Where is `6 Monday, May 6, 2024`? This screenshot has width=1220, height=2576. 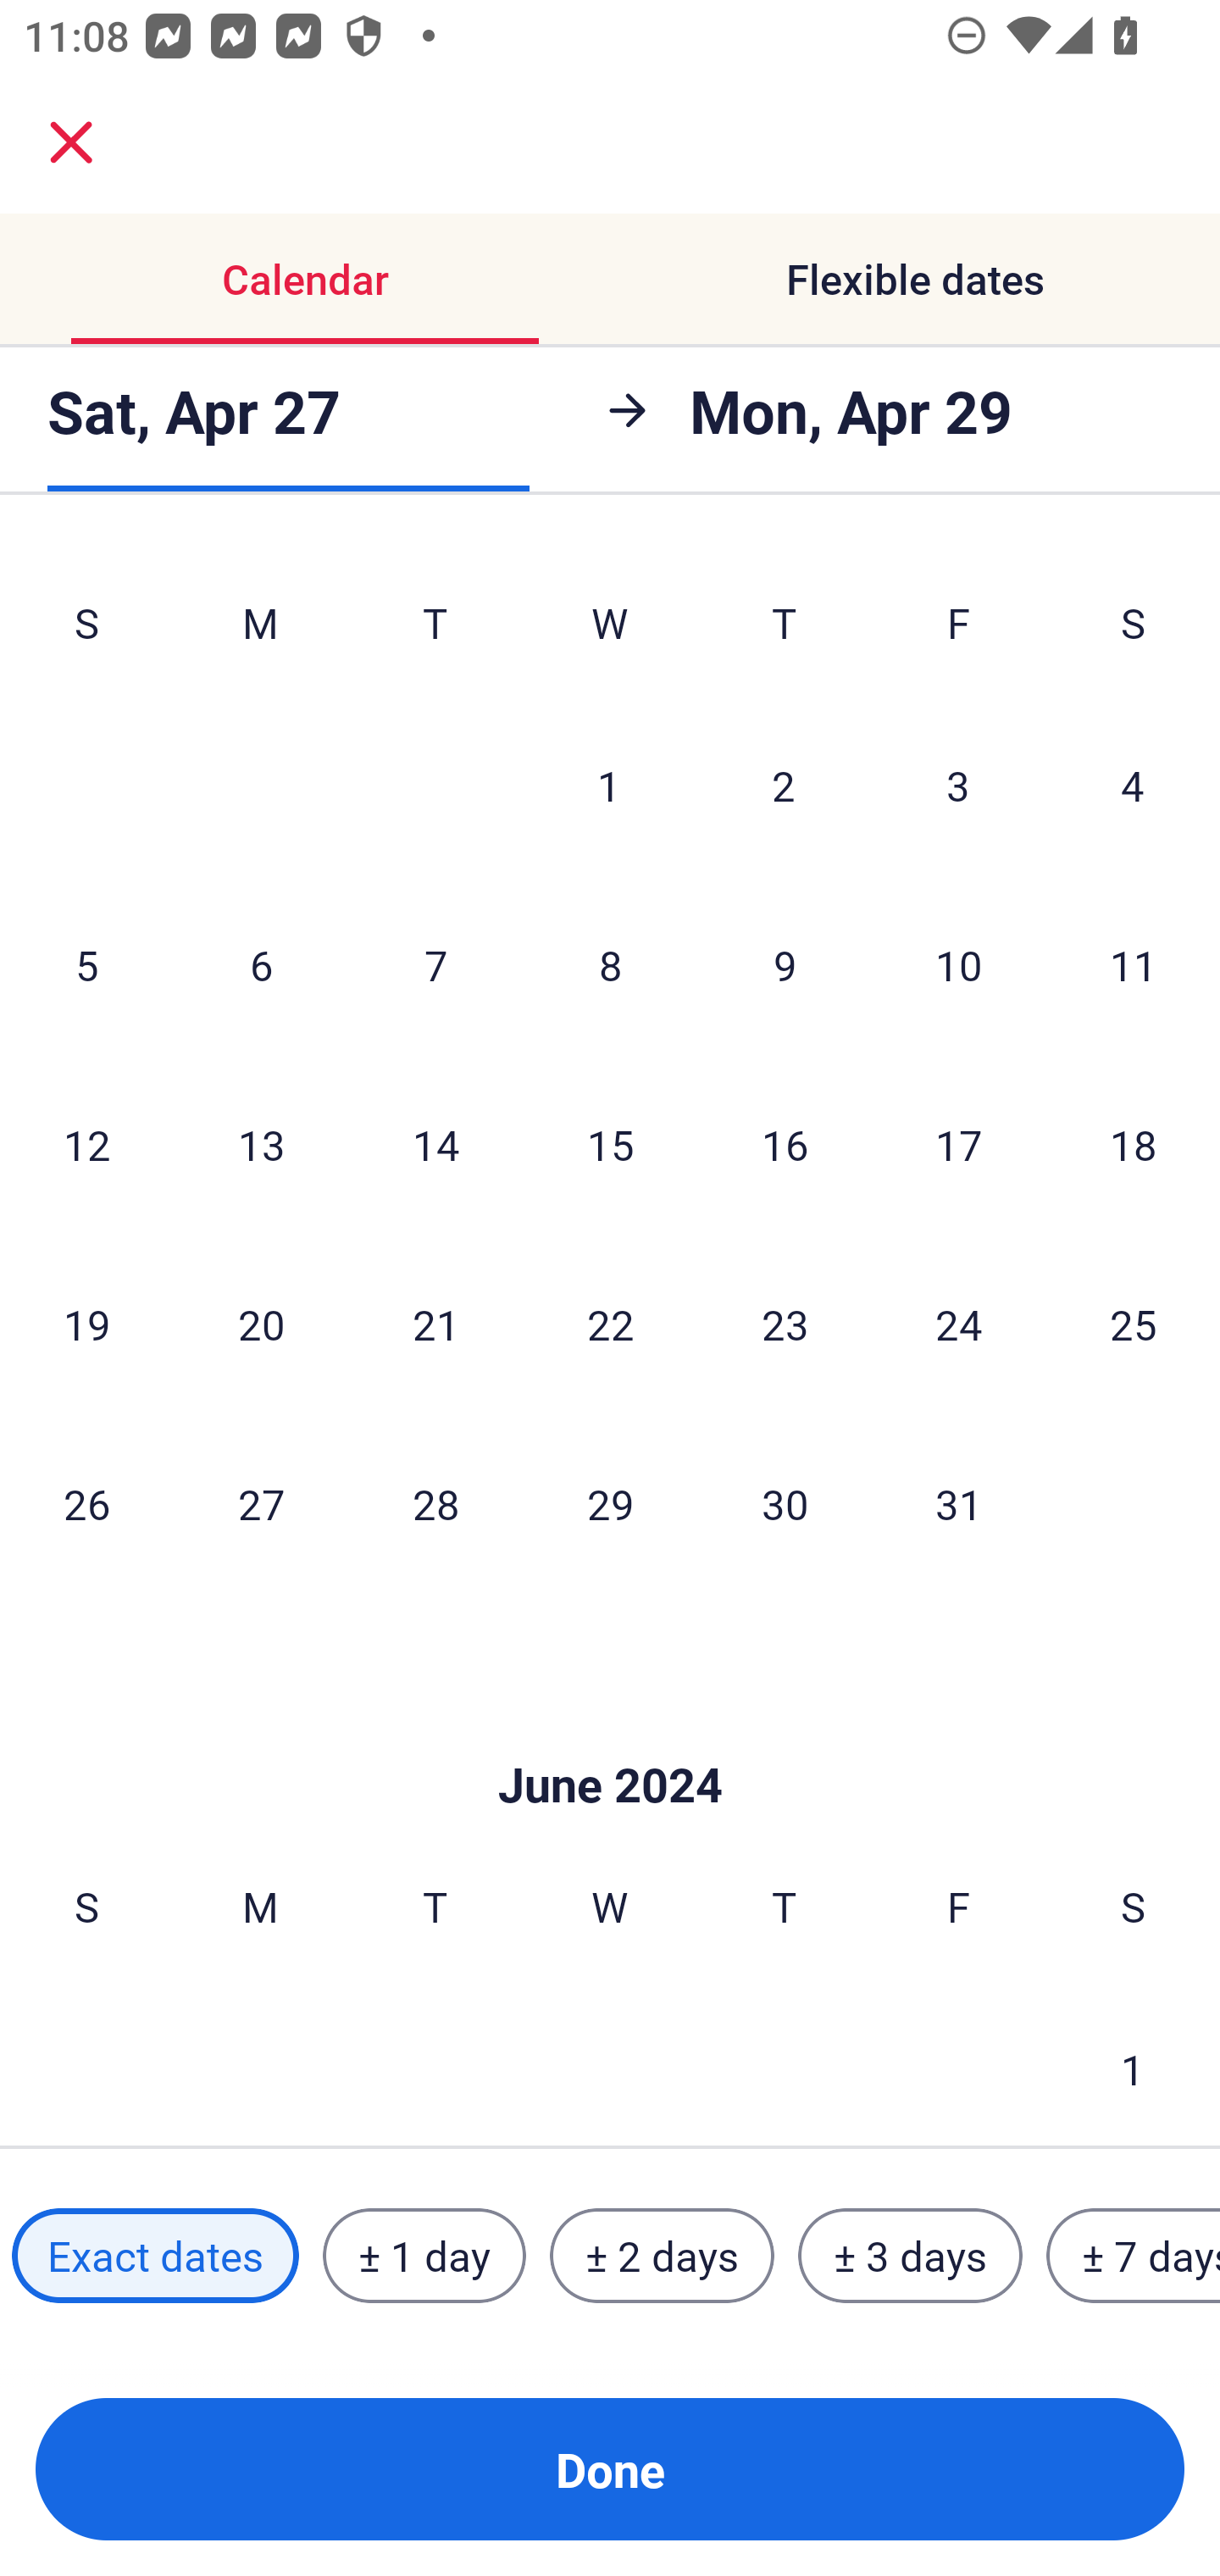
6 Monday, May 6, 2024 is located at coordinates (261, 964).